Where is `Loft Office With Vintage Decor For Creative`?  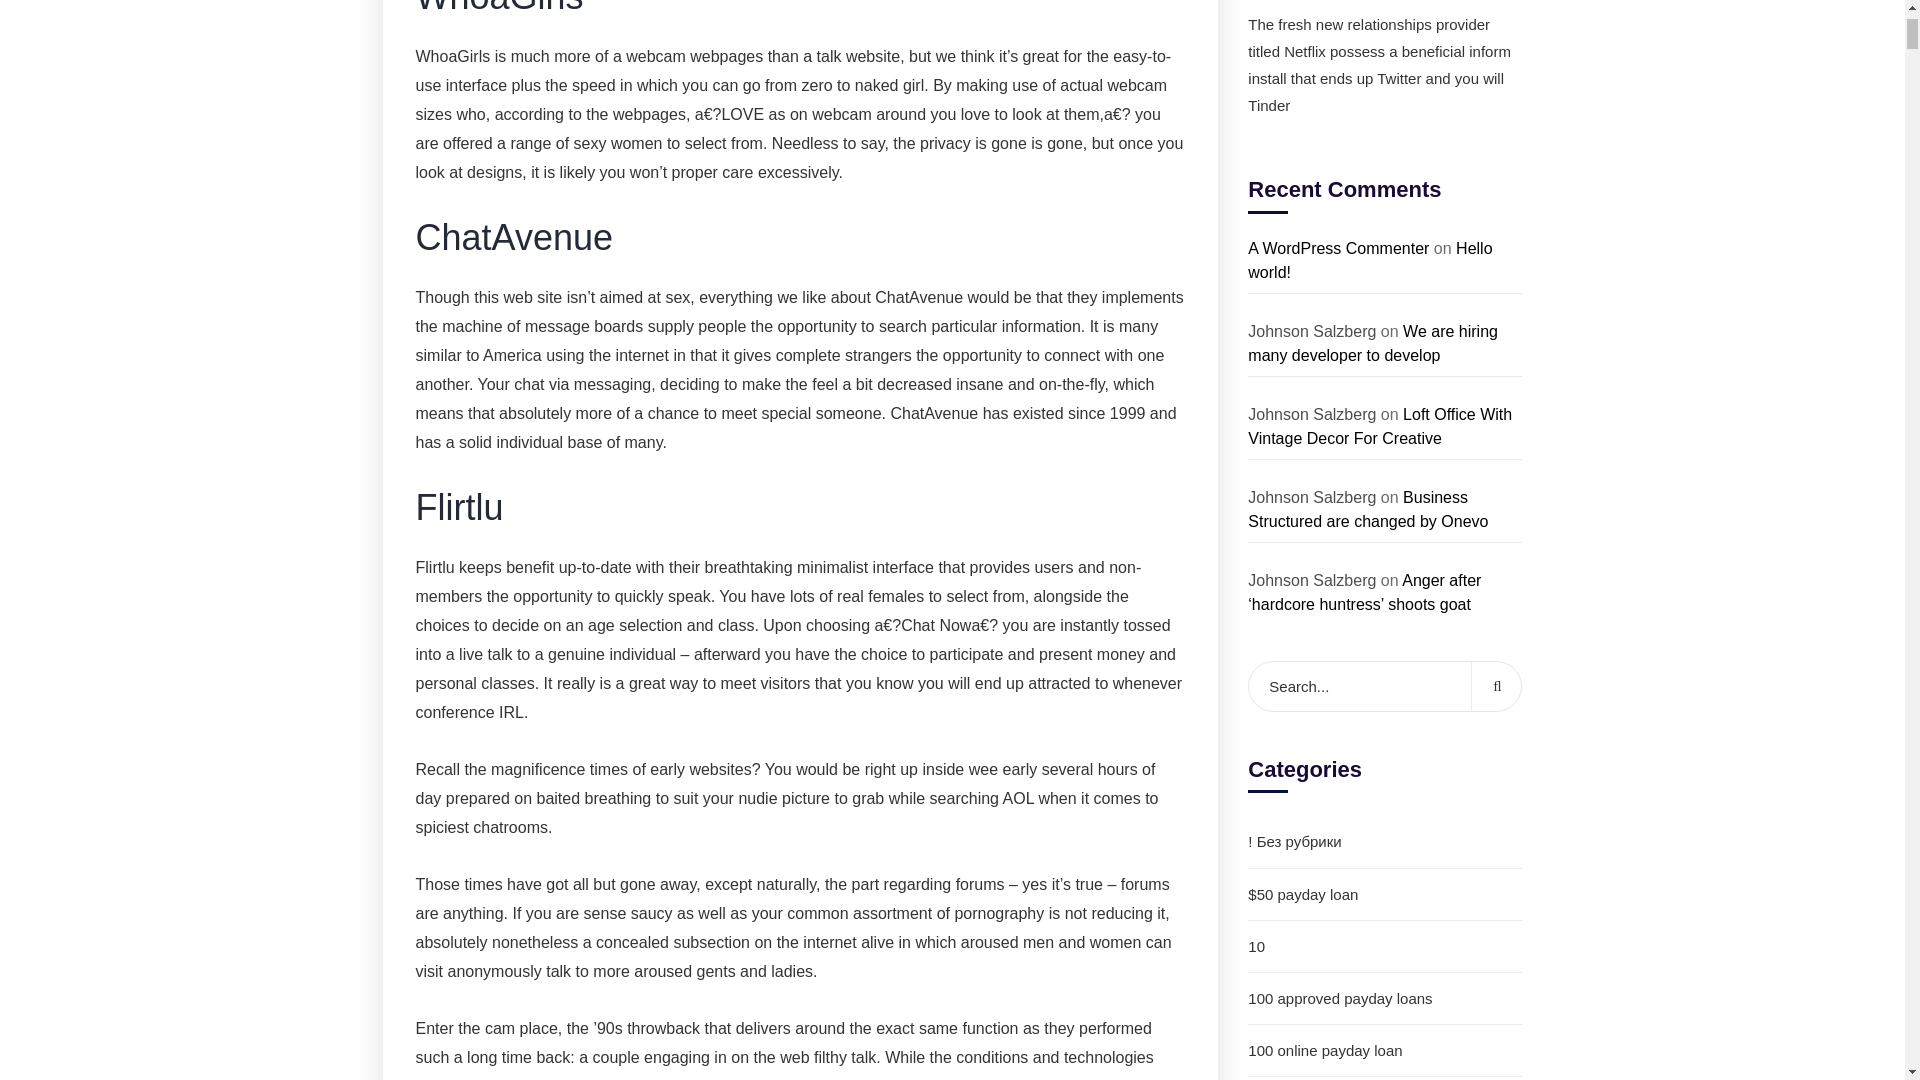
Loft Office With Vintage Decor For Creative is located at coordinates (1380, 426).